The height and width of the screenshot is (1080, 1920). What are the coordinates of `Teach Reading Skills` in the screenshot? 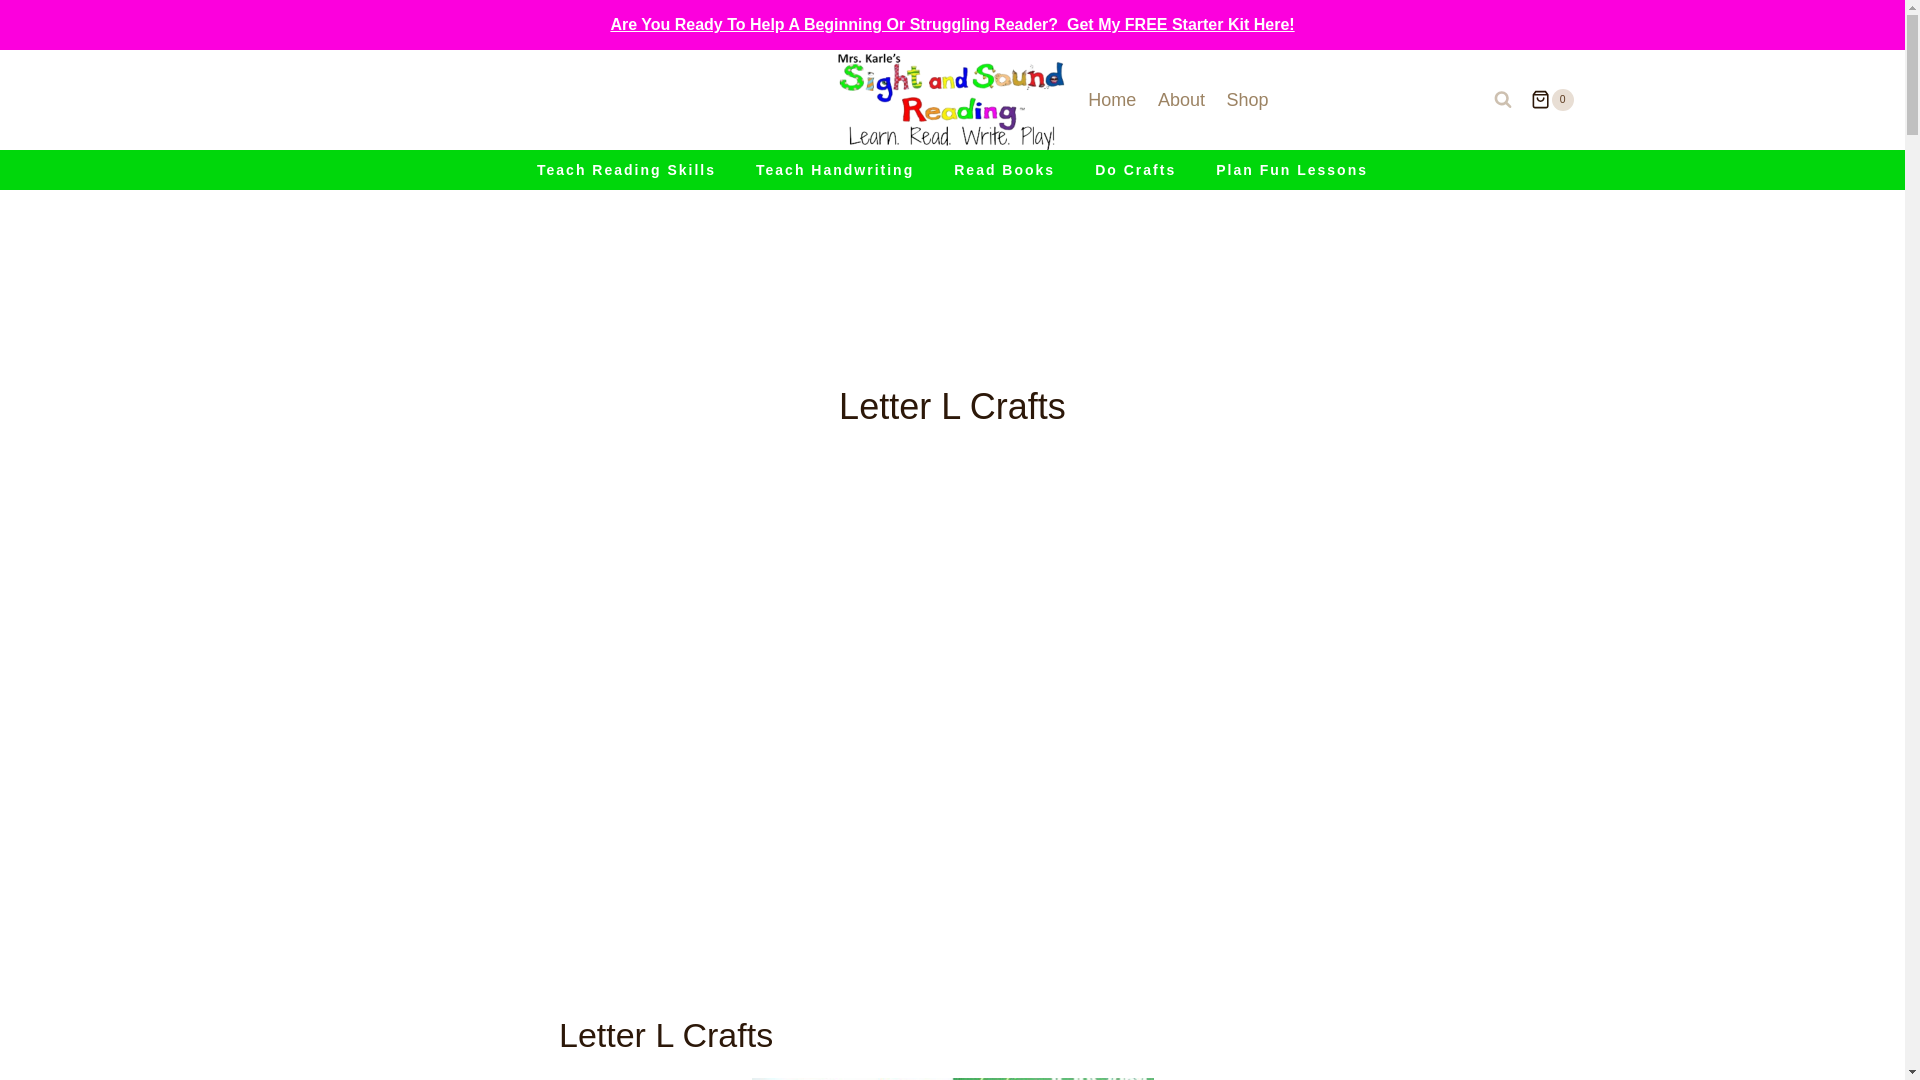 It's located at (626, 170).